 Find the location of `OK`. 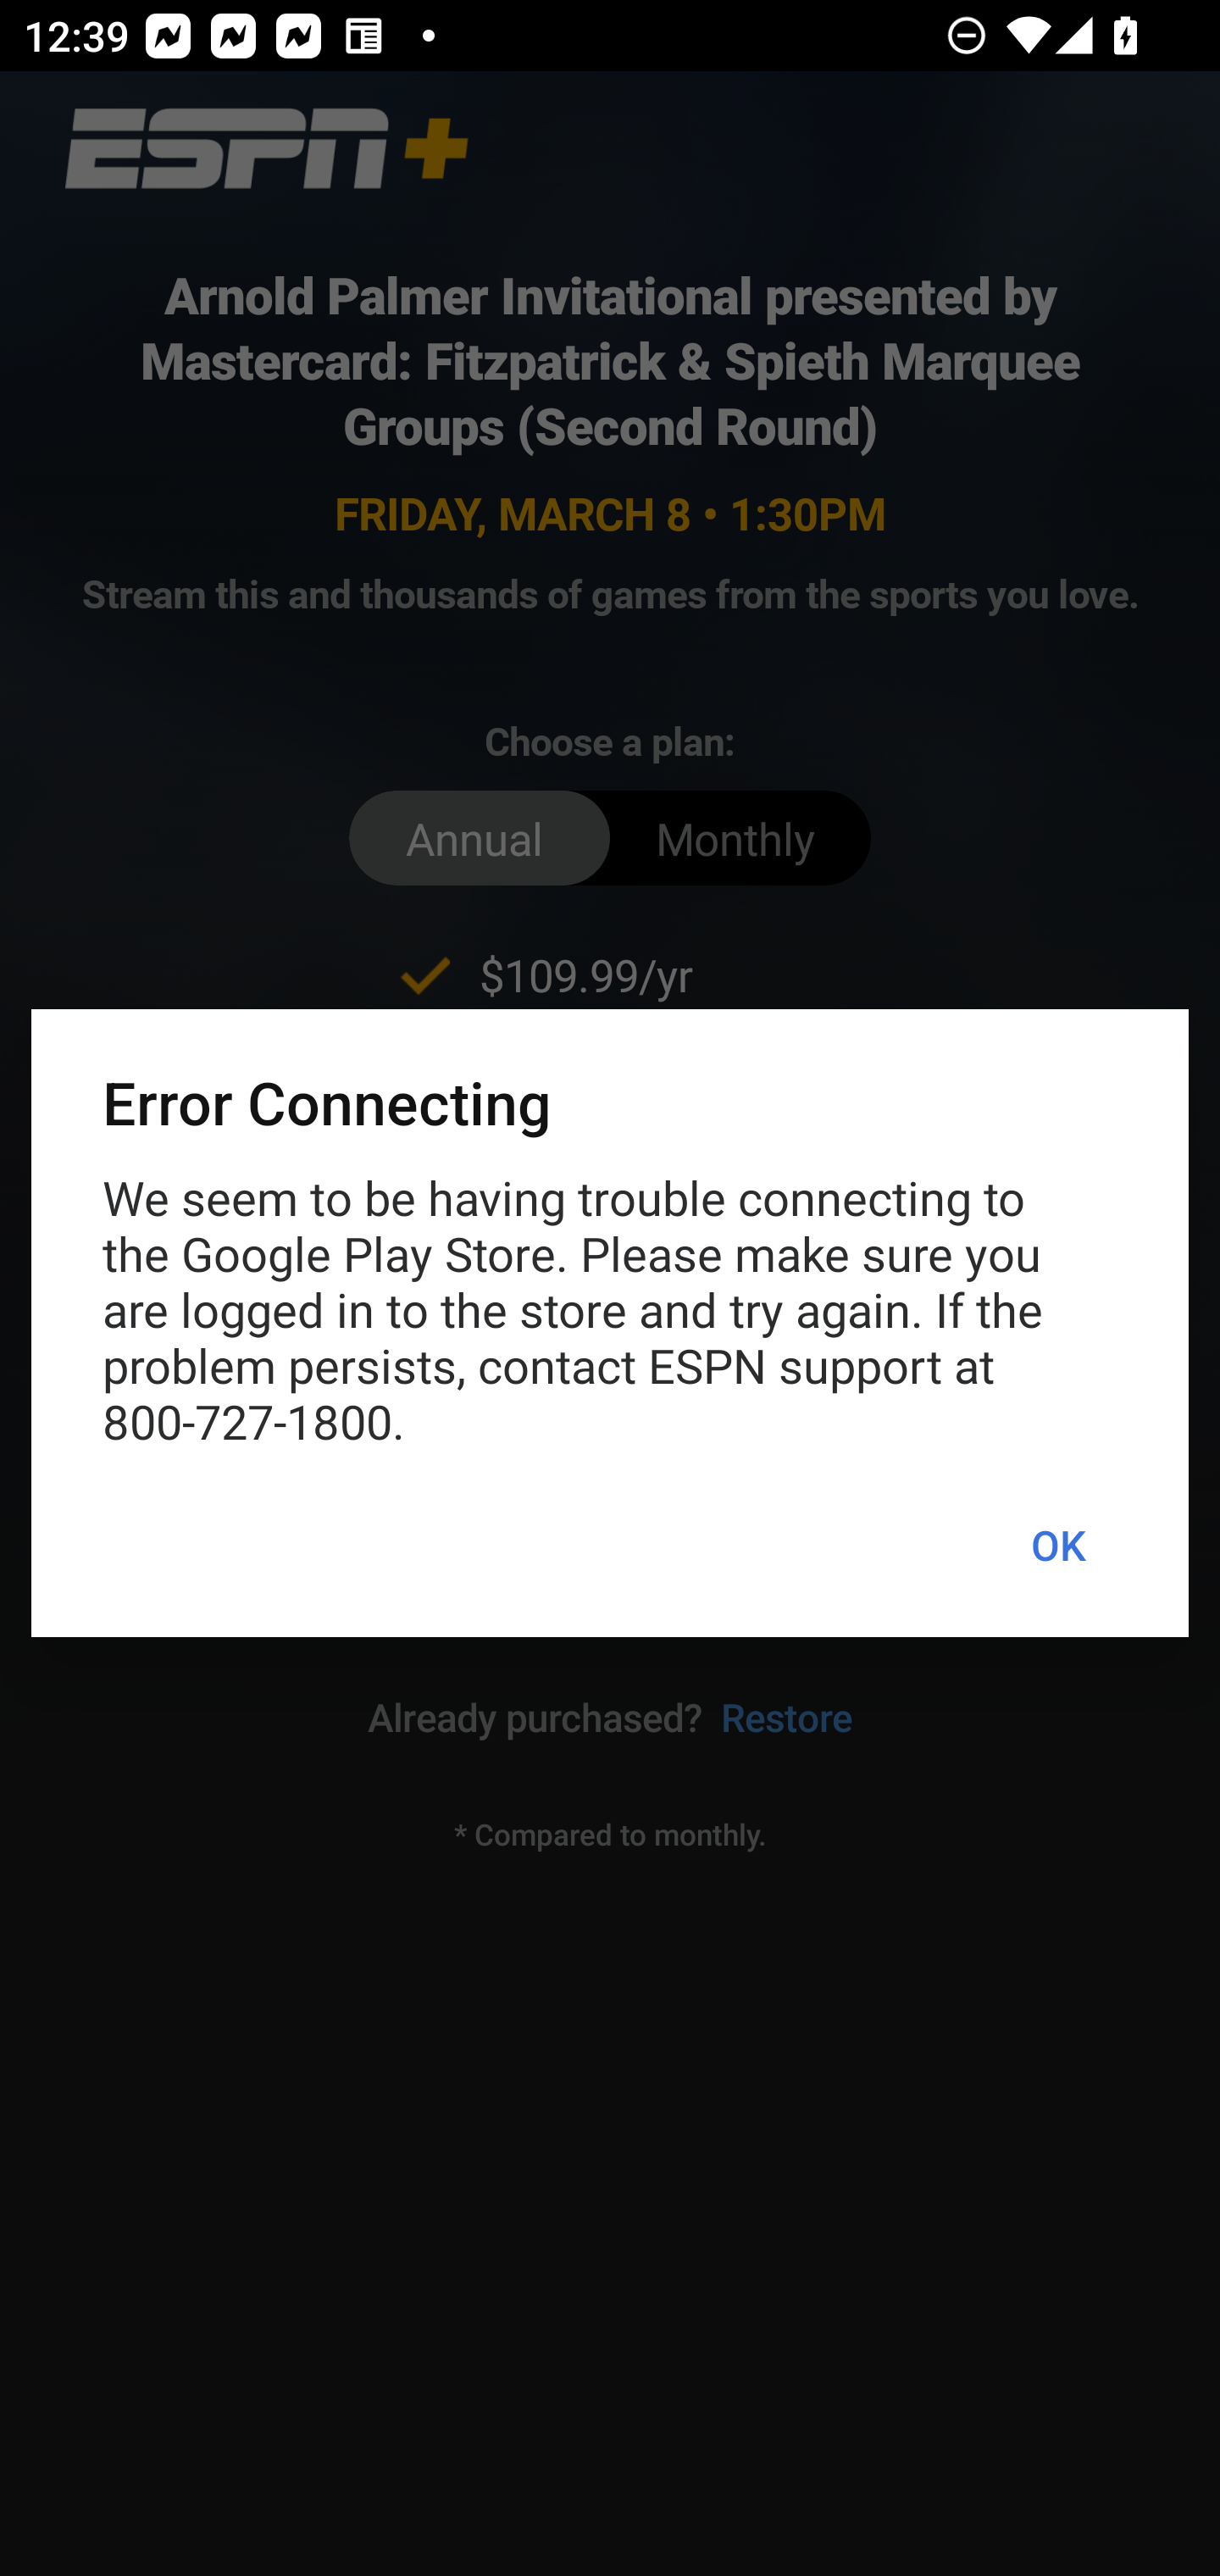

OK is located at coordinates (1057, 1546).